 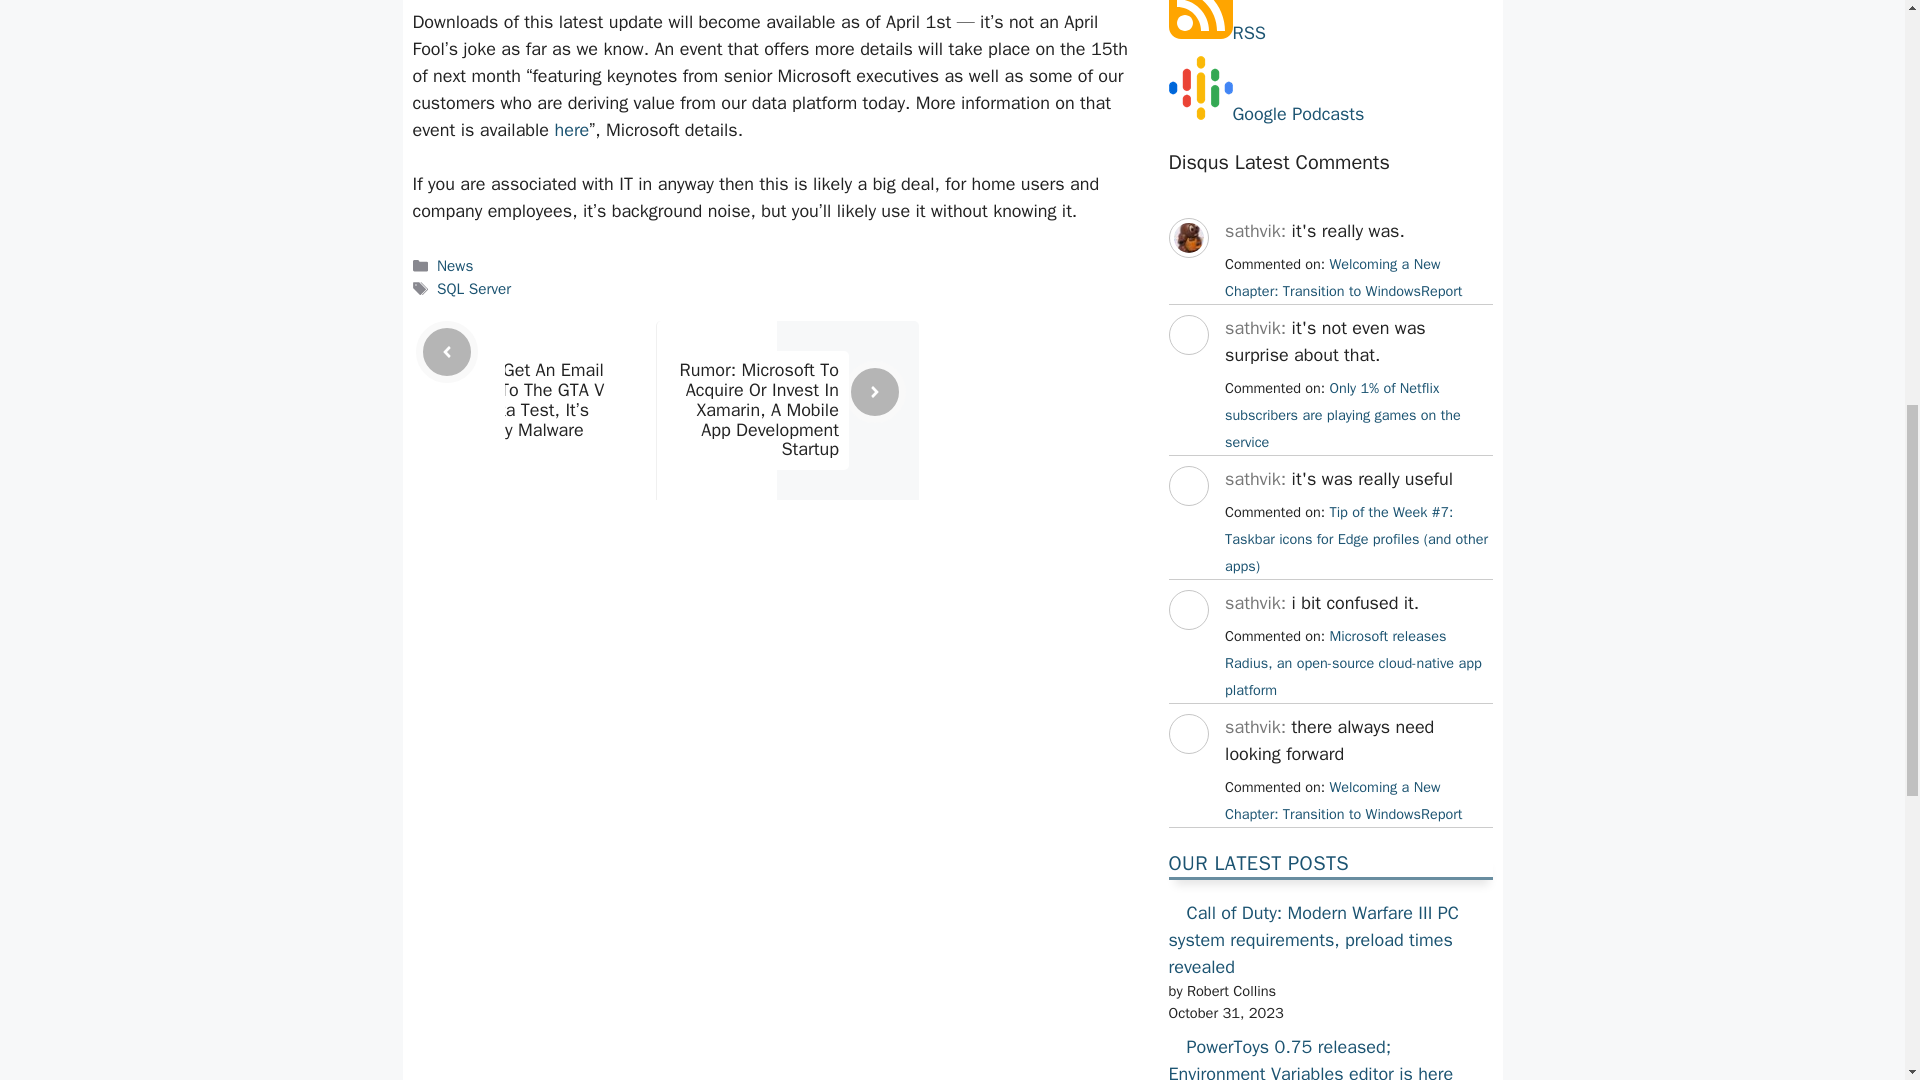 I want to click on sathvik, so click(x=1187, y=276).